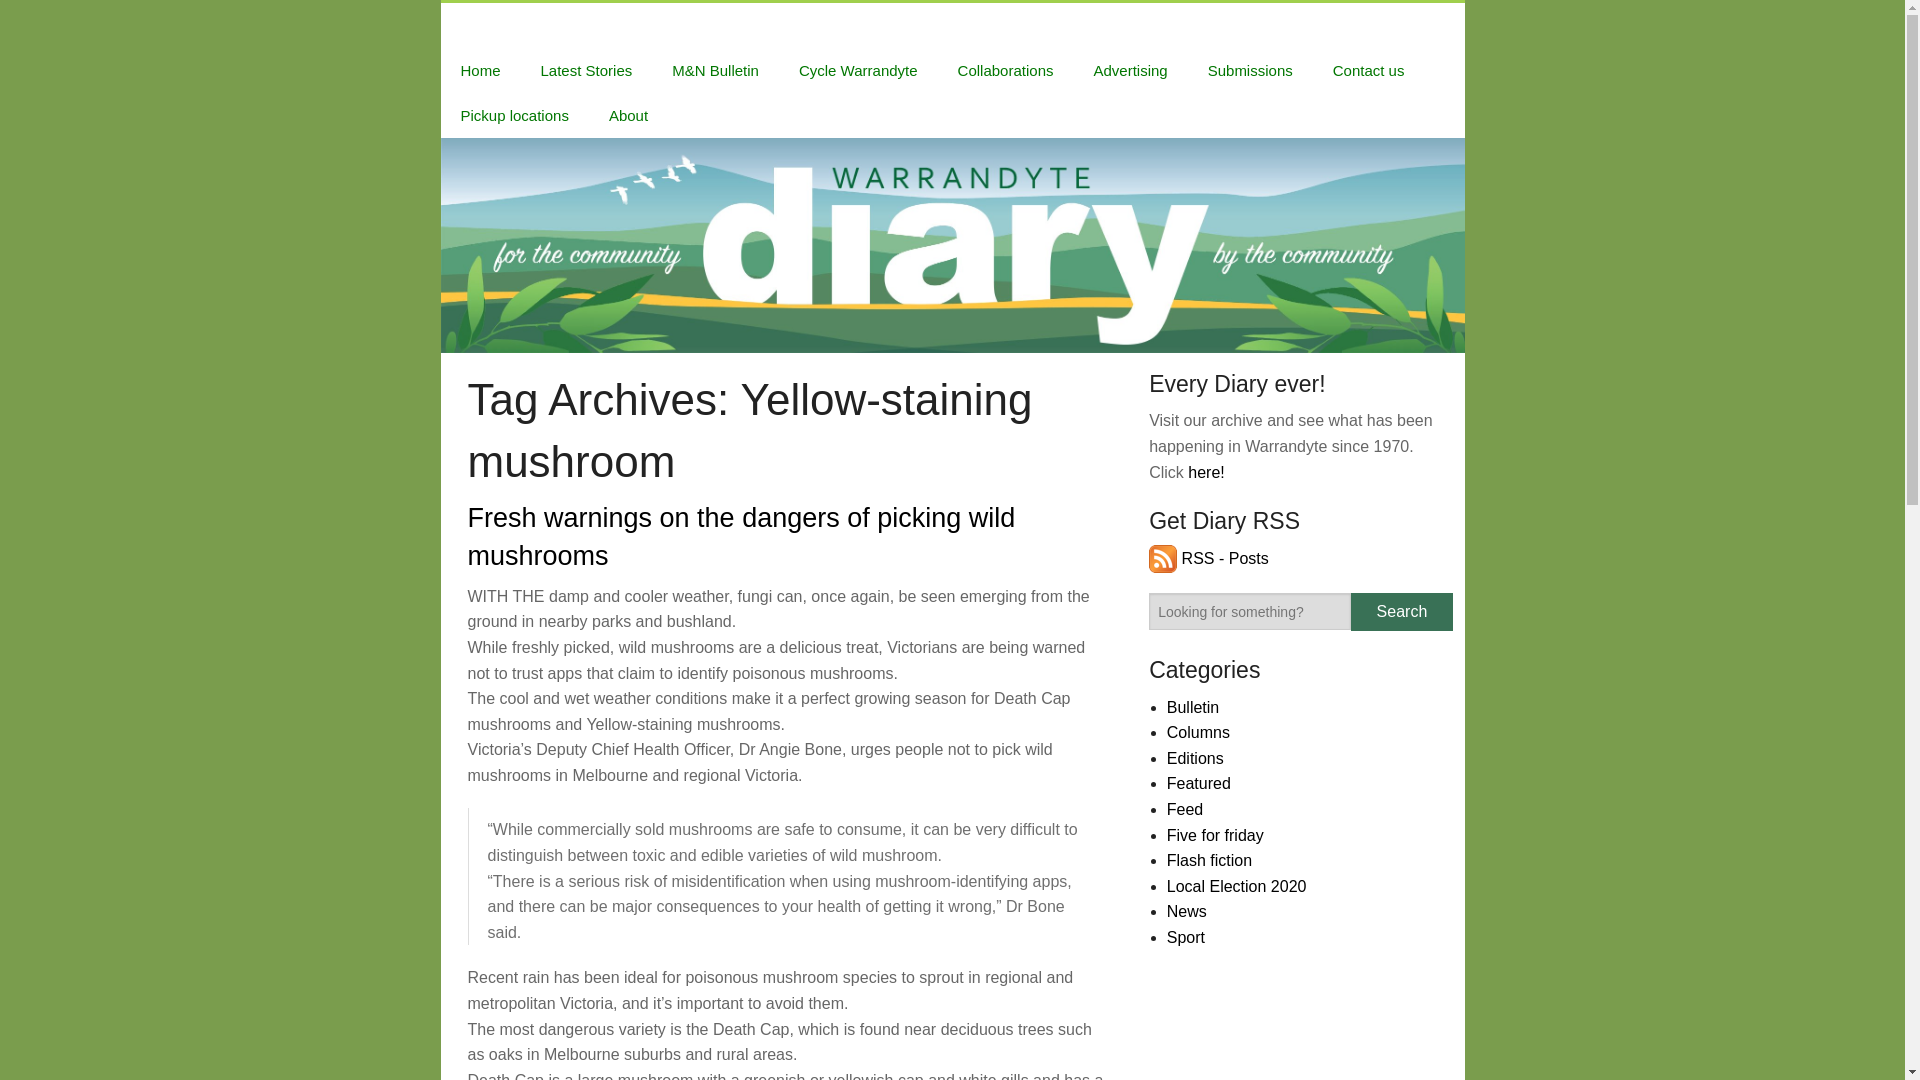 The image size is (1920, 1080). Describe the element at coordinates (1401, 611) in the screenshot. I see `Search` at that location.